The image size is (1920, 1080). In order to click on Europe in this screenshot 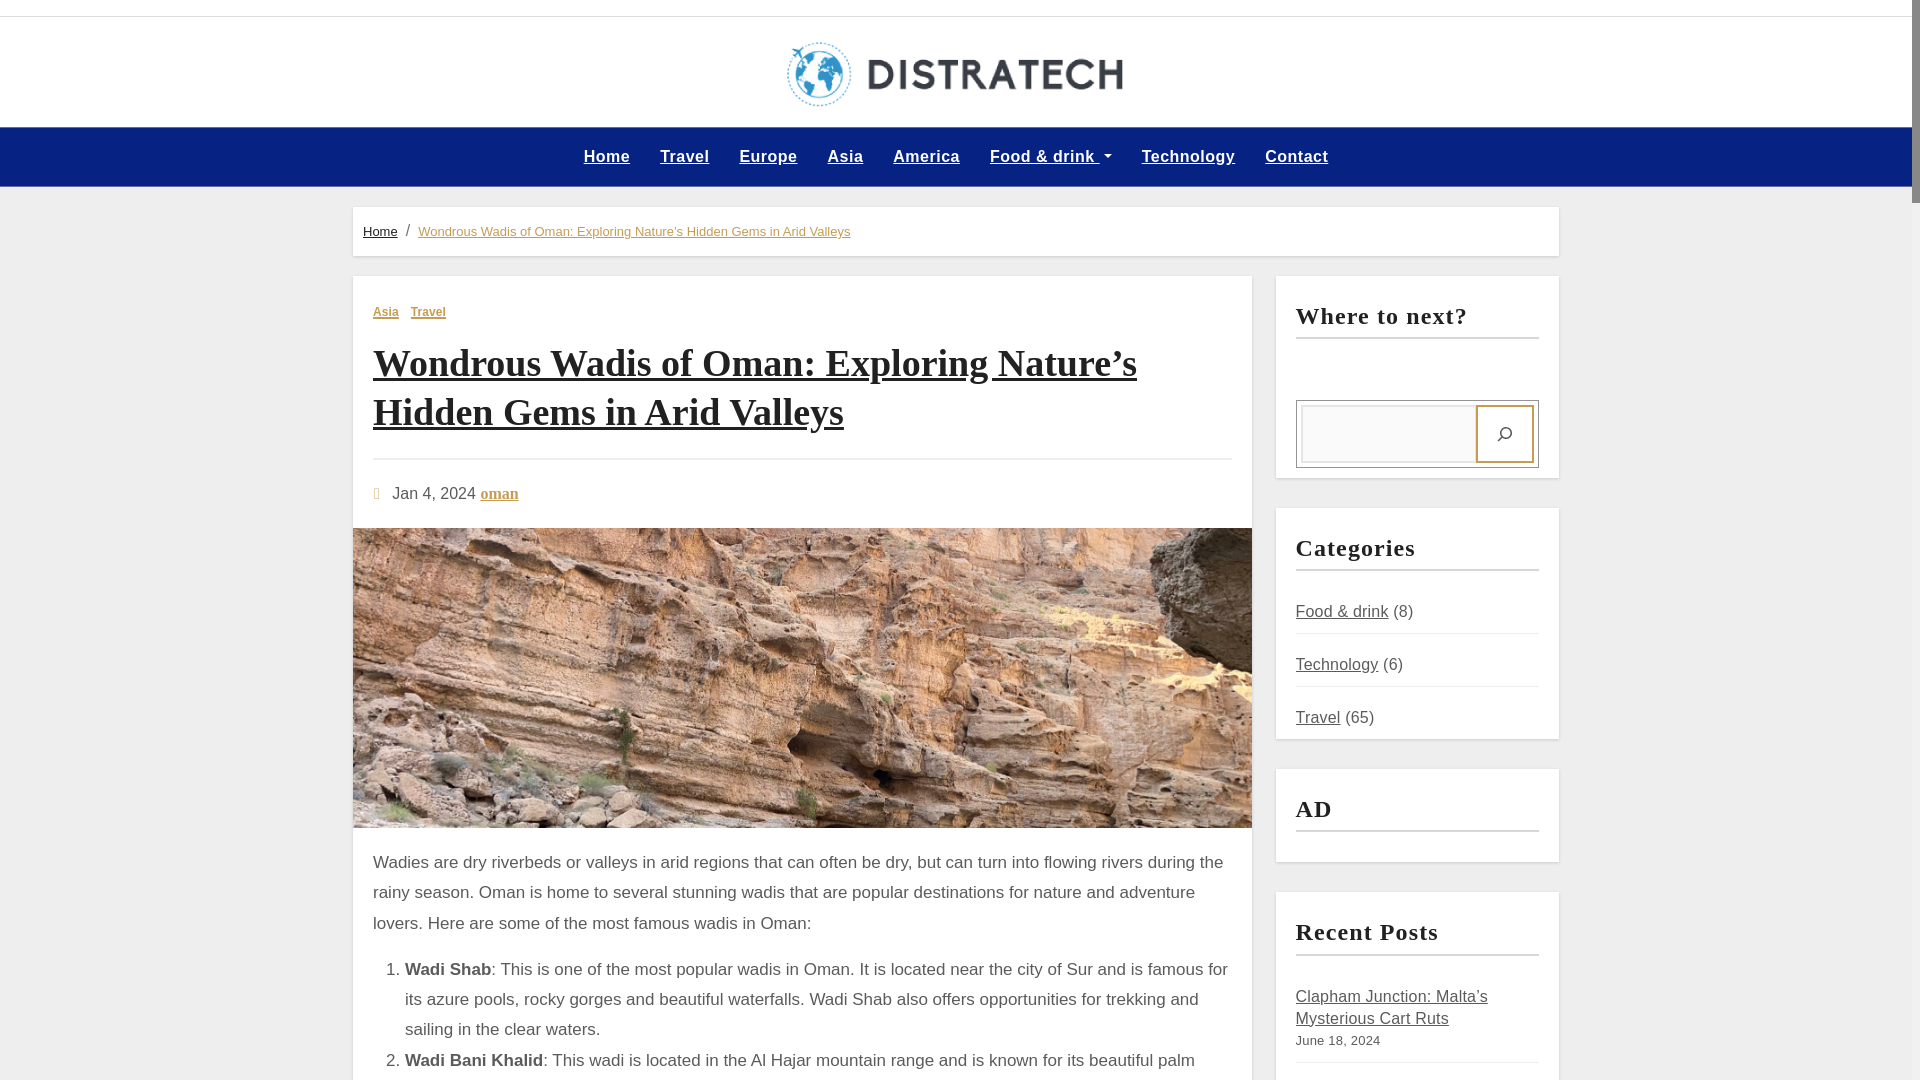, I will do `click(768, 156)`.